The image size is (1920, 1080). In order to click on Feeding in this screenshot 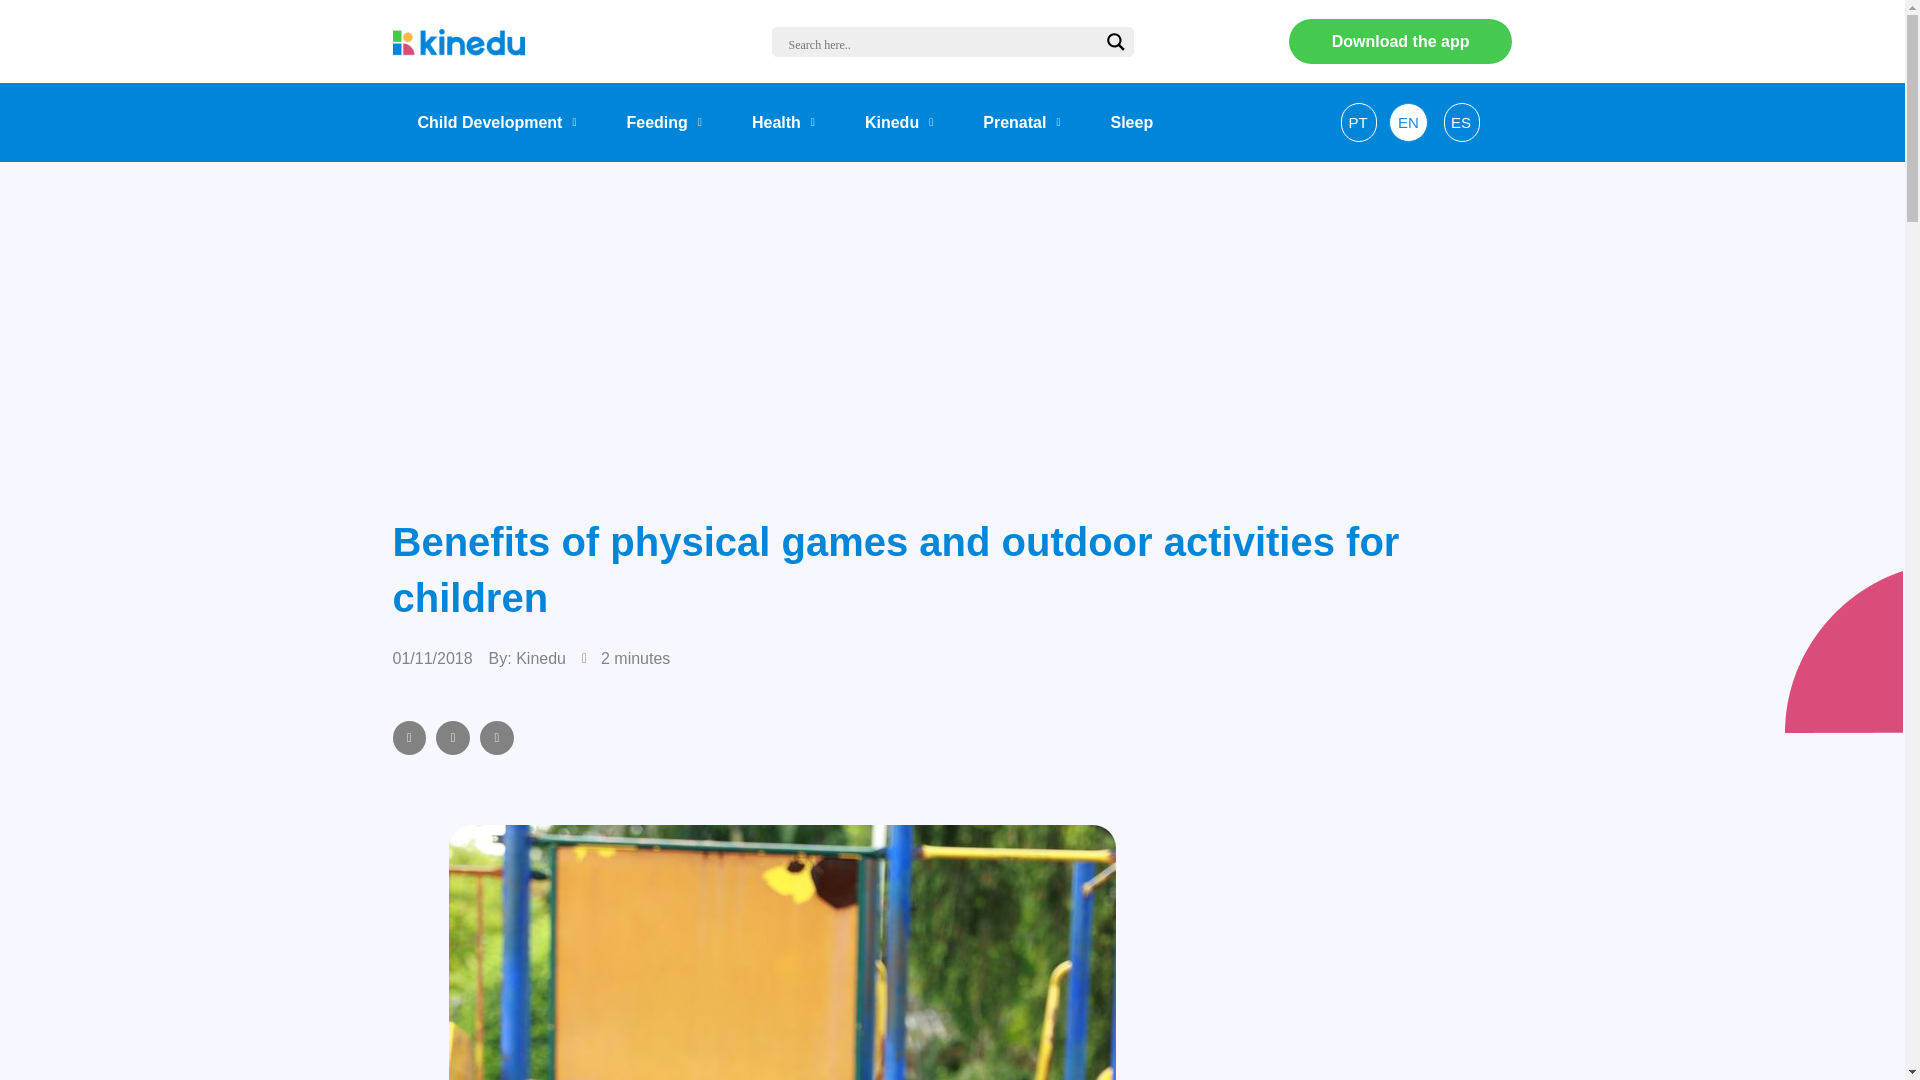, I will do `click(664, 122)`.